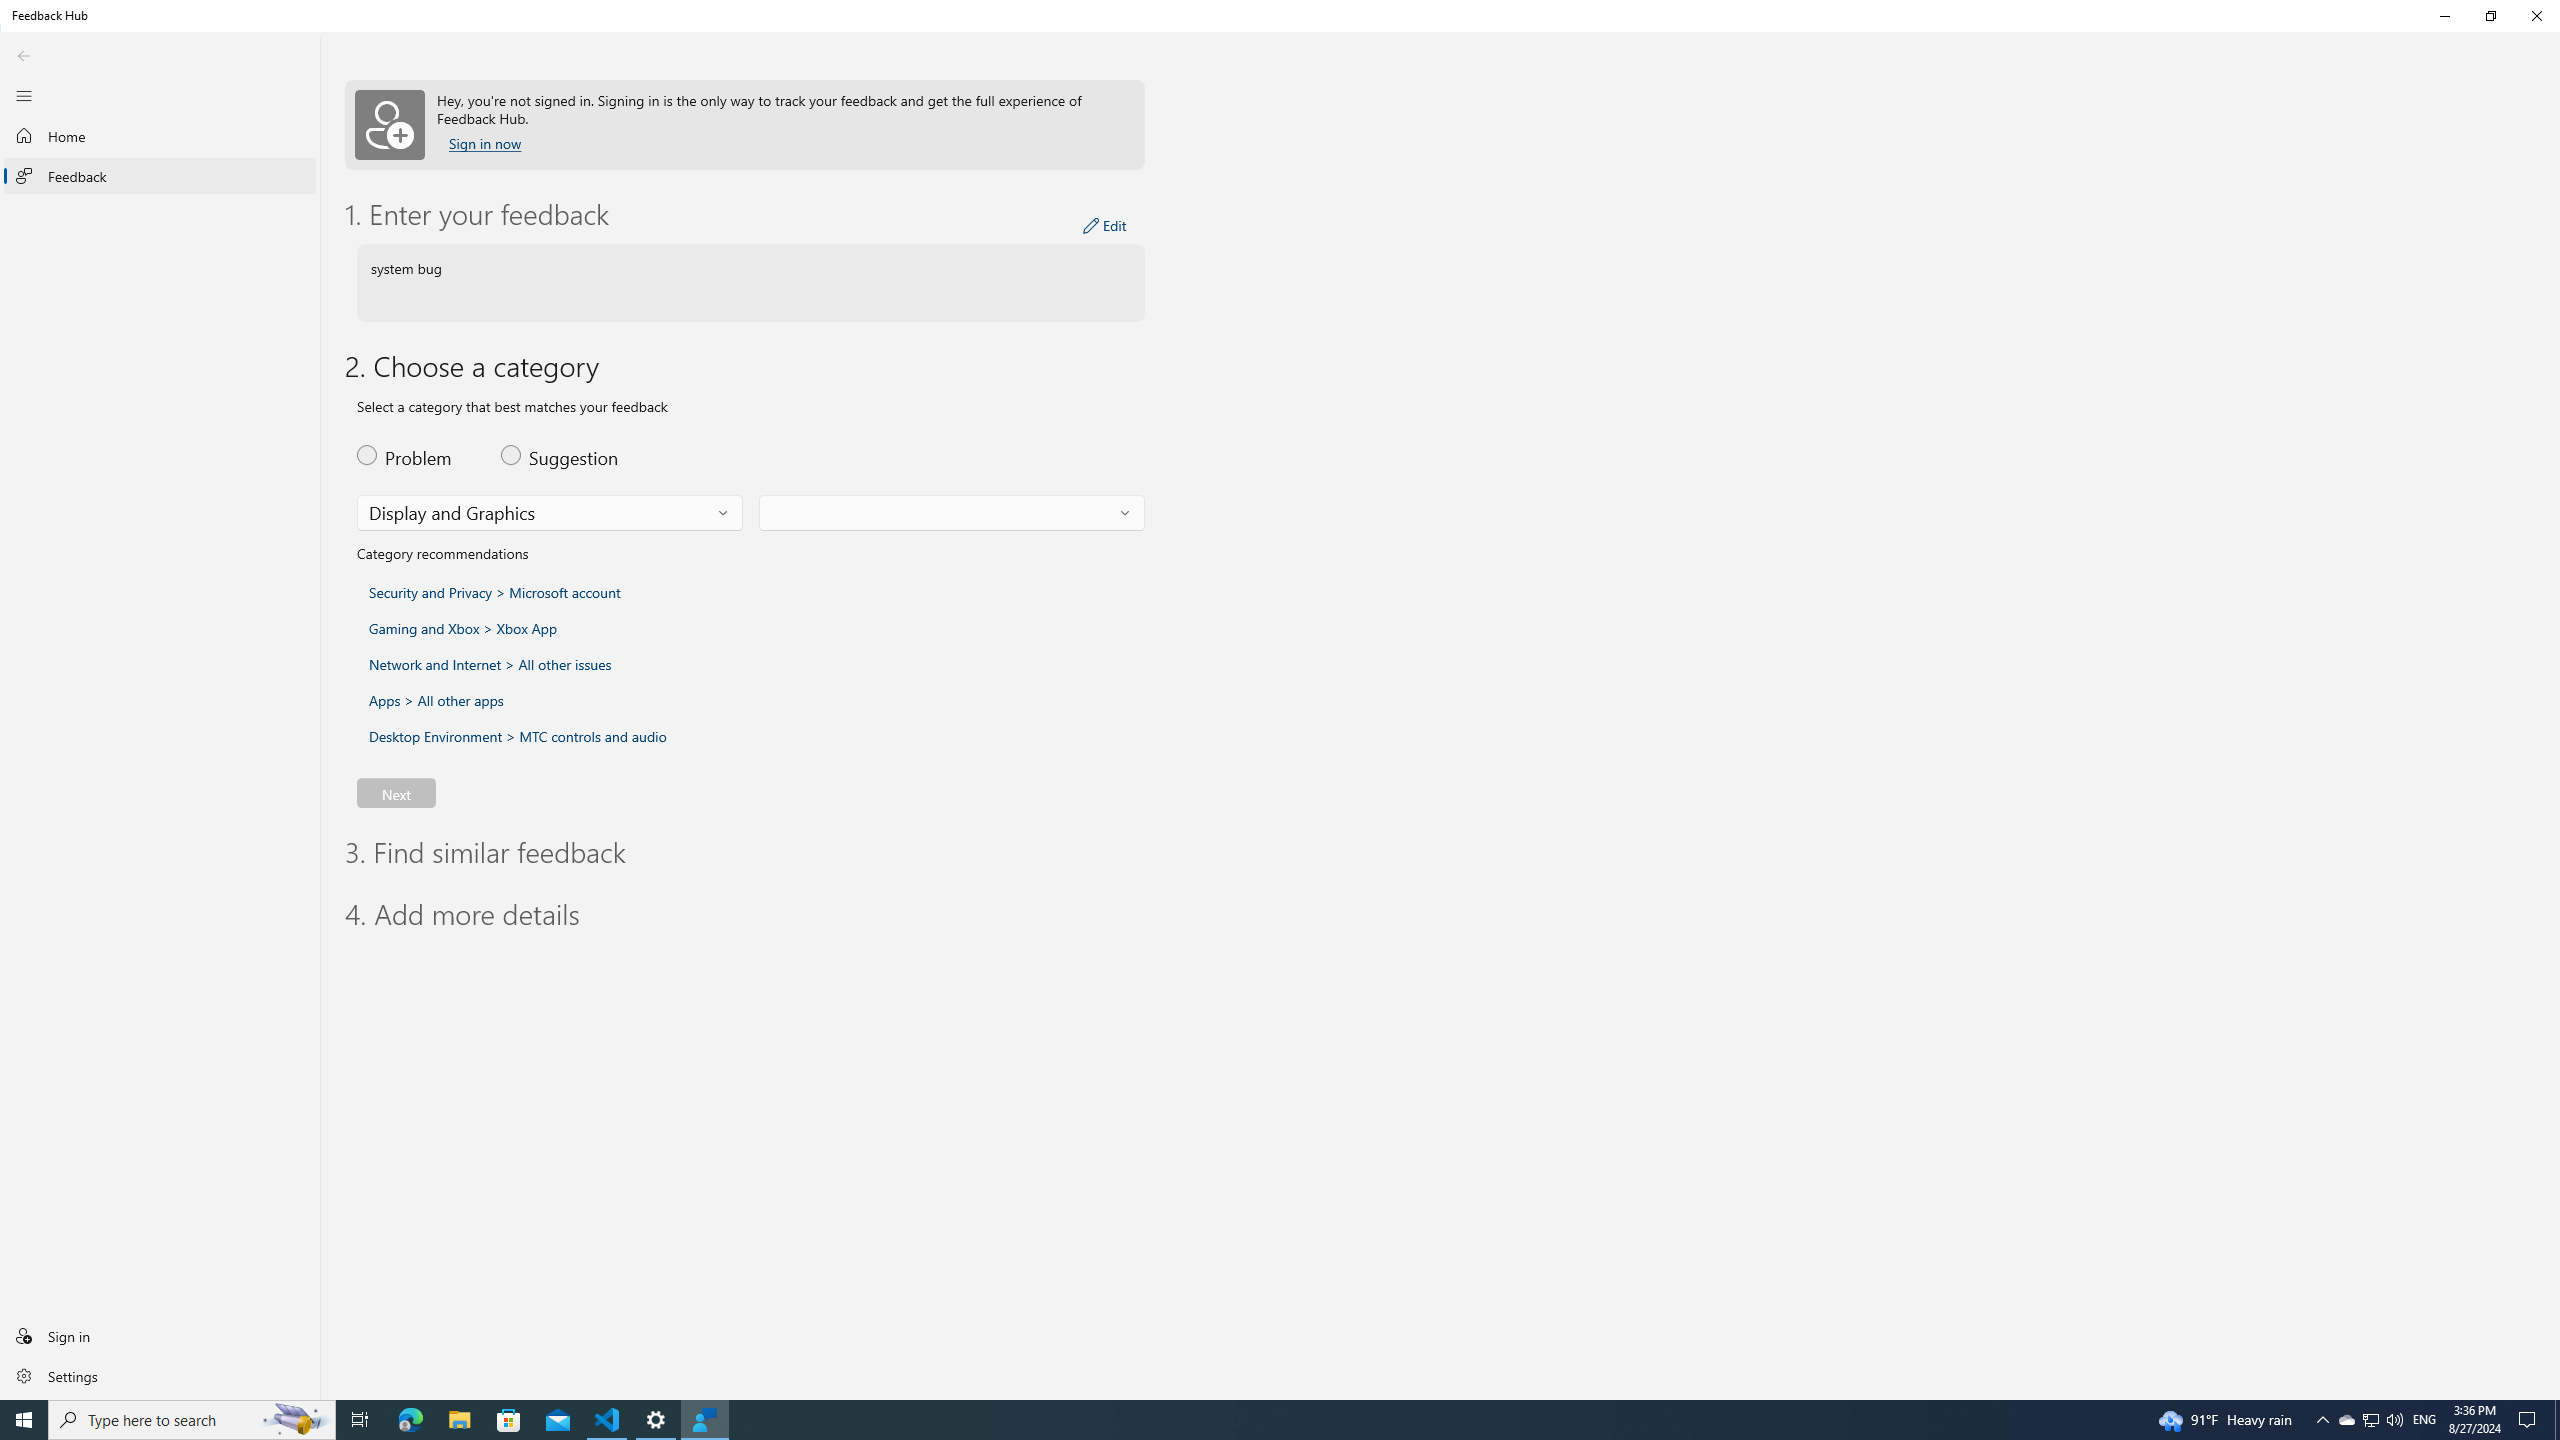  Describe the element at coordinates (486, 144) in the screenshot. I see `Sign in now` at that location.